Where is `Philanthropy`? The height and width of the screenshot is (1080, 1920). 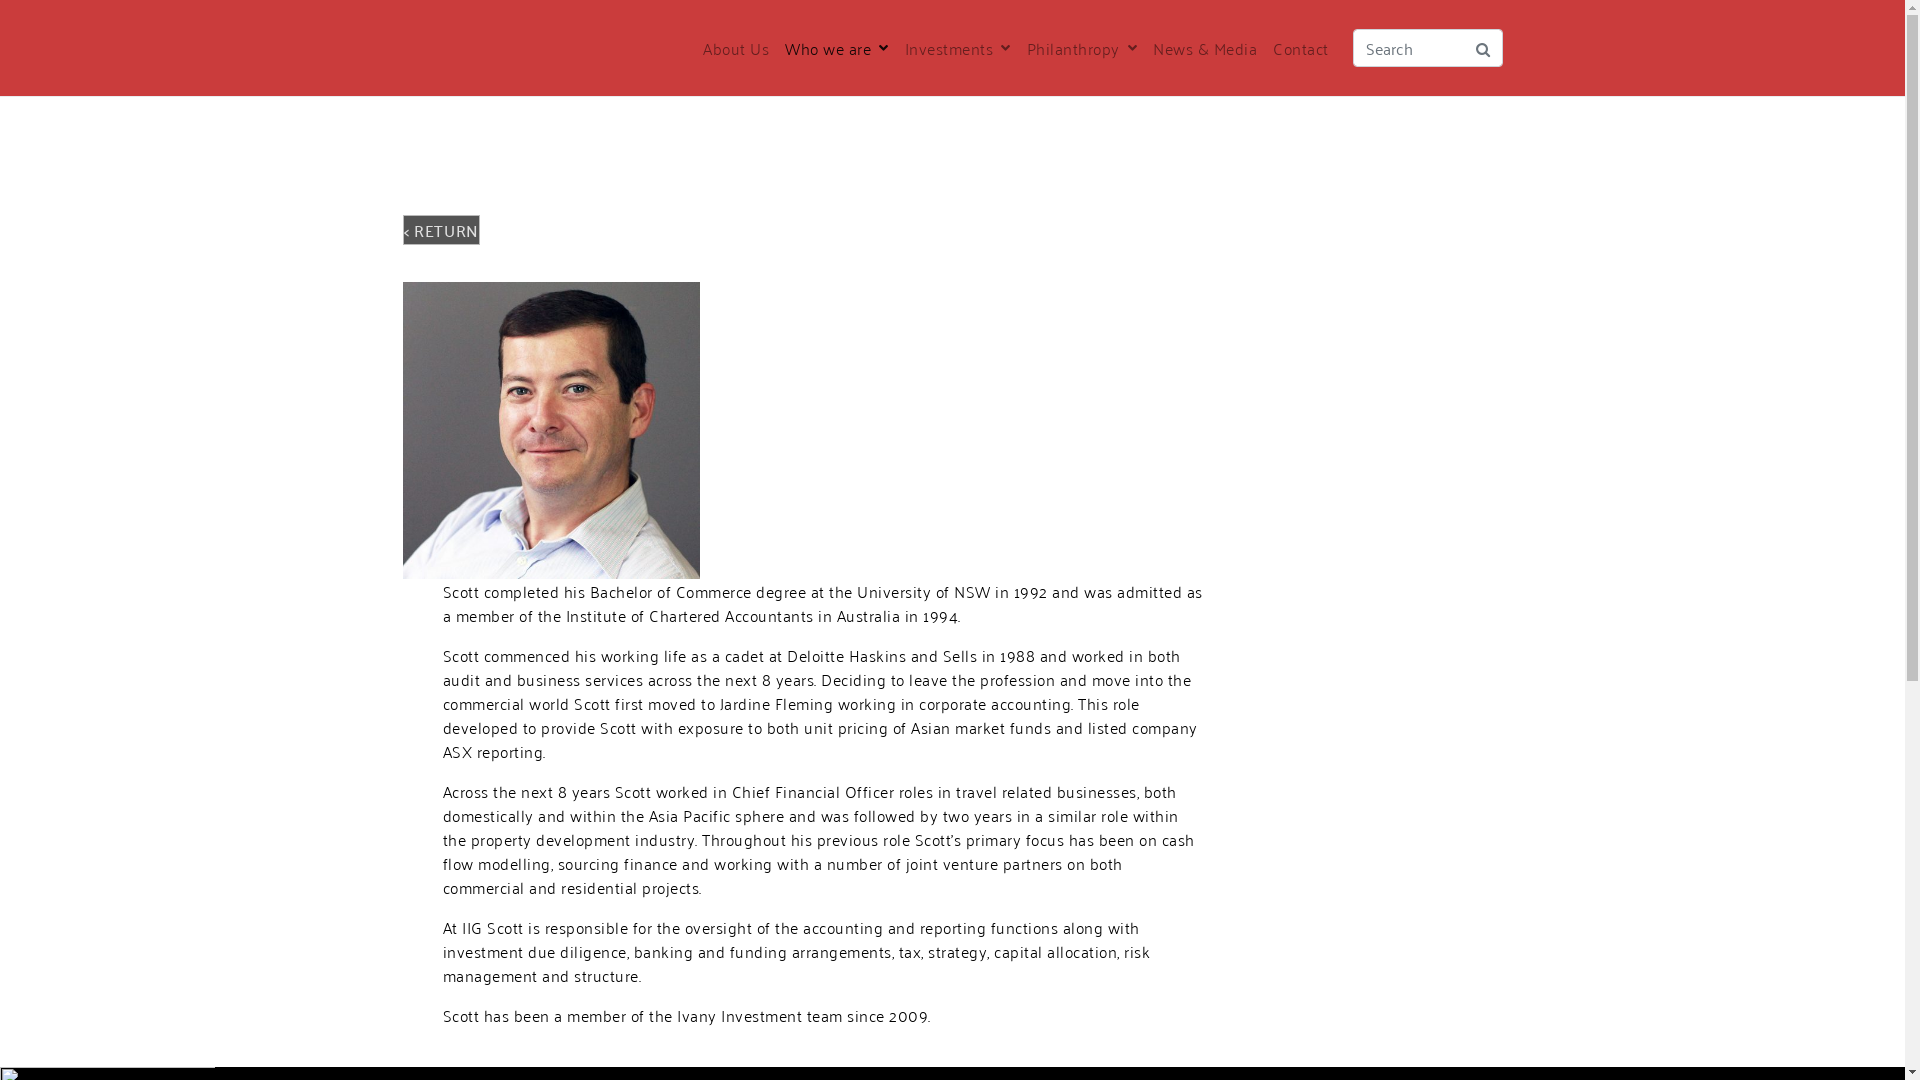 Philanthropy is located at coordinates (1081, 48).